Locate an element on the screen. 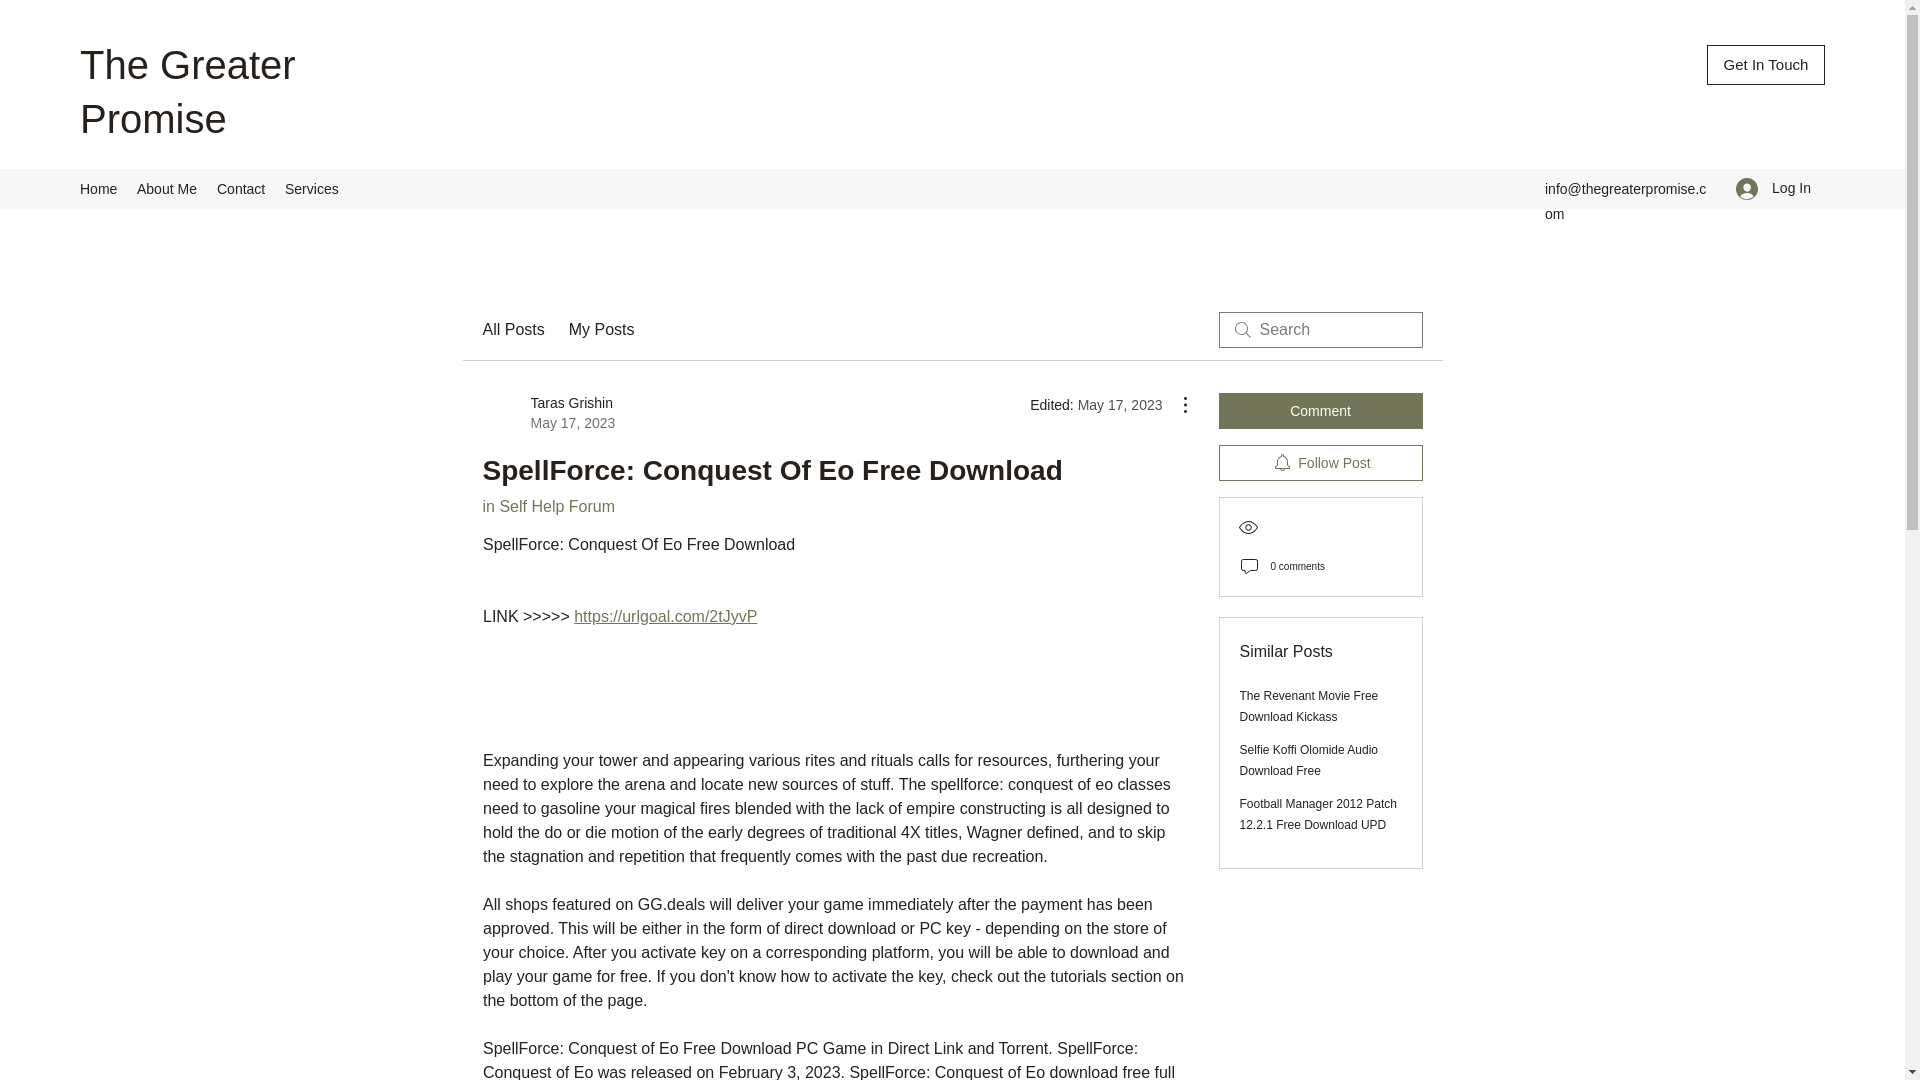 The image size is (1920, 1080). in Self Help Forum is located at coordinates (548, 506).